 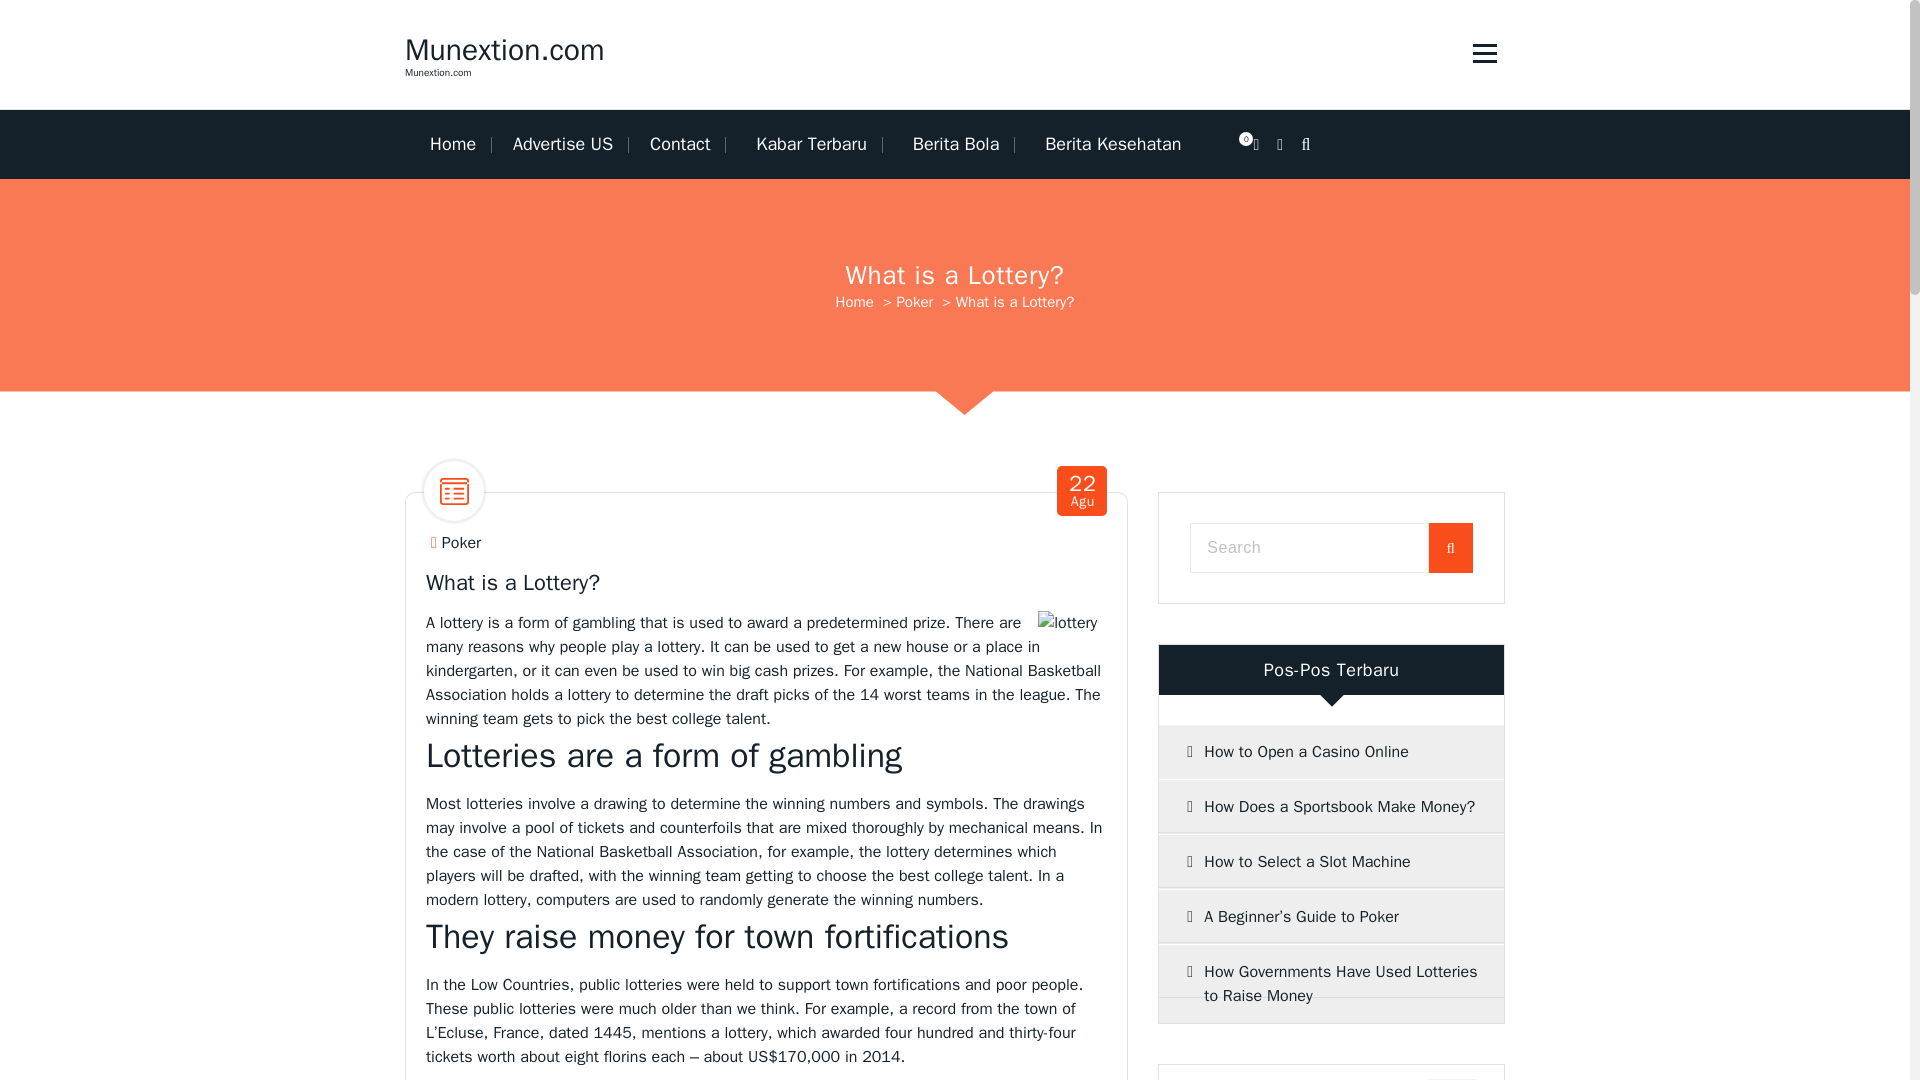 What do you see at coordinates (563, 144) in the screenshot?
I see `Advertise US` at bounding box center [563, 144].